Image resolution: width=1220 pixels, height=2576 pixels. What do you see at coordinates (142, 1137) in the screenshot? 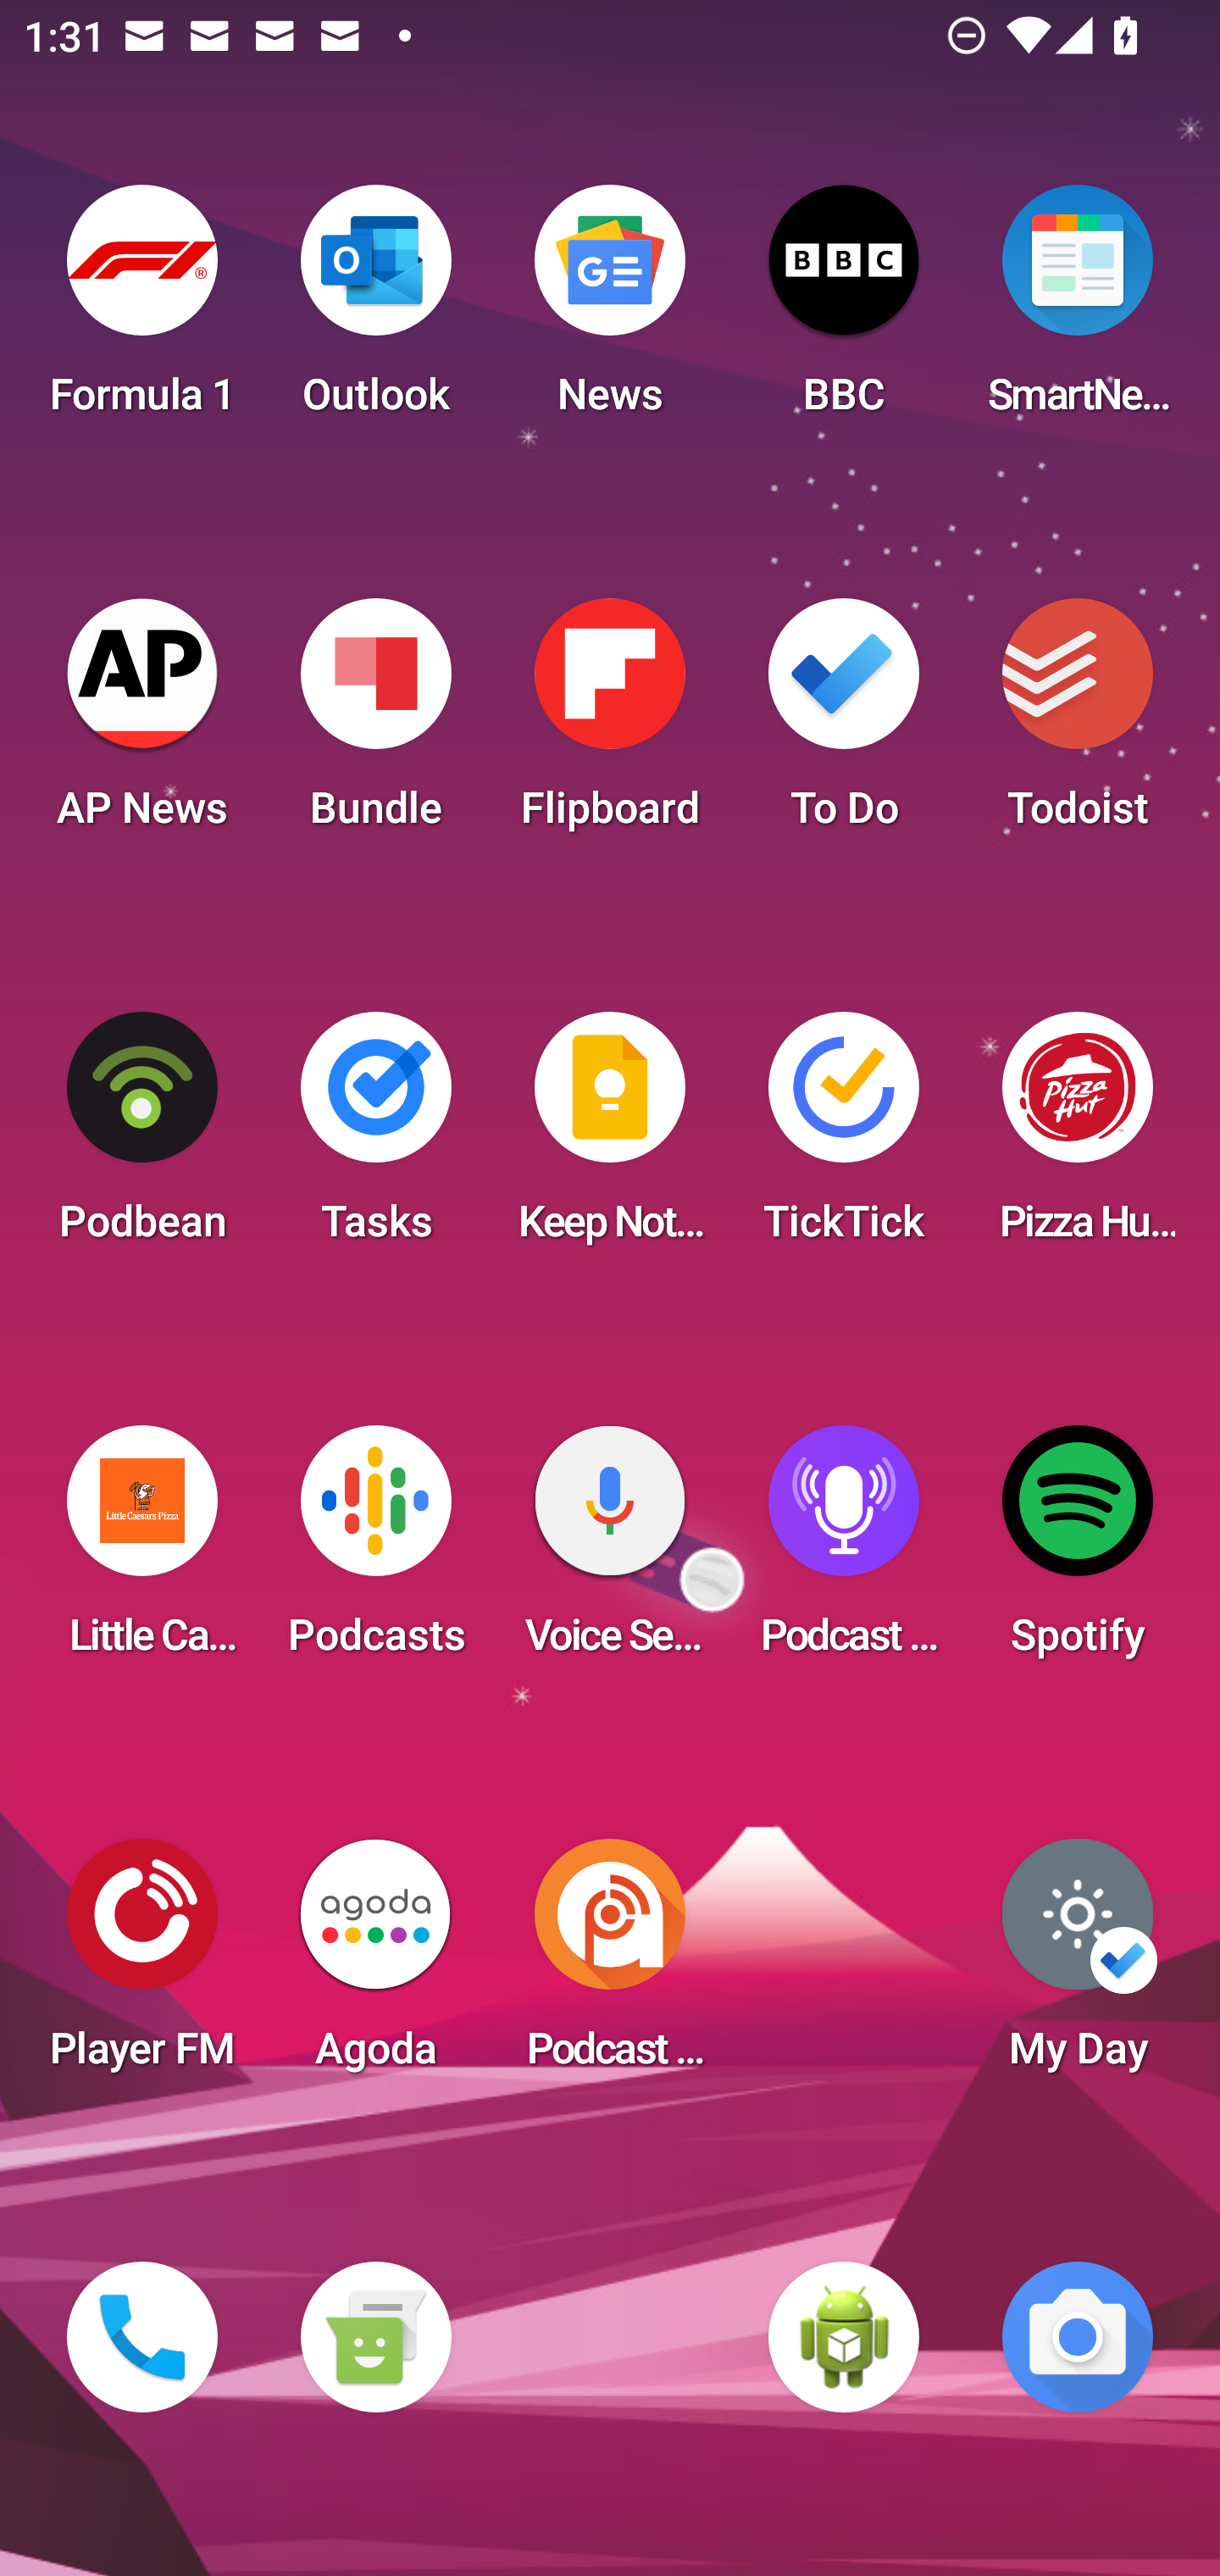
I see `Podbean` at bounding box center [142, 1137].